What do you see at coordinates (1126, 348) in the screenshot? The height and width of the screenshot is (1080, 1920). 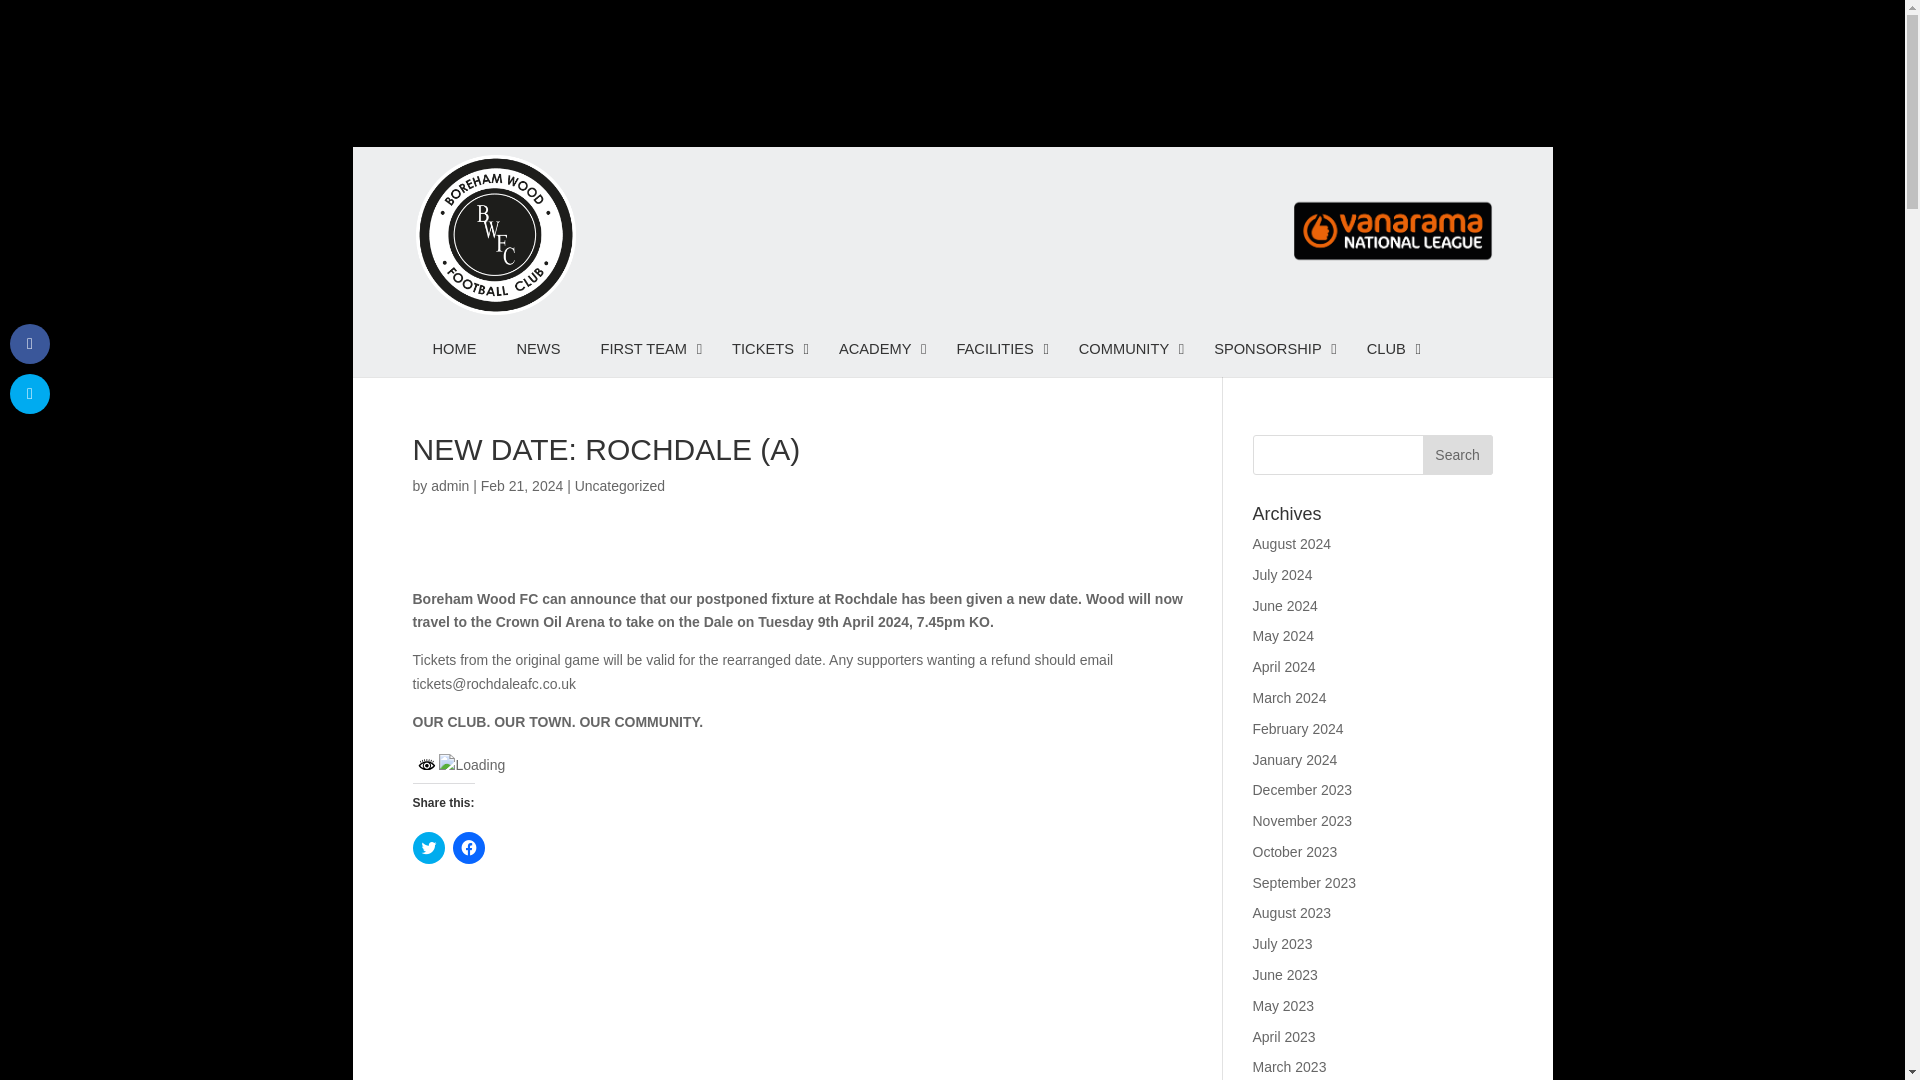 I see `COMMUNITY` at bounding box center [1126, 348].